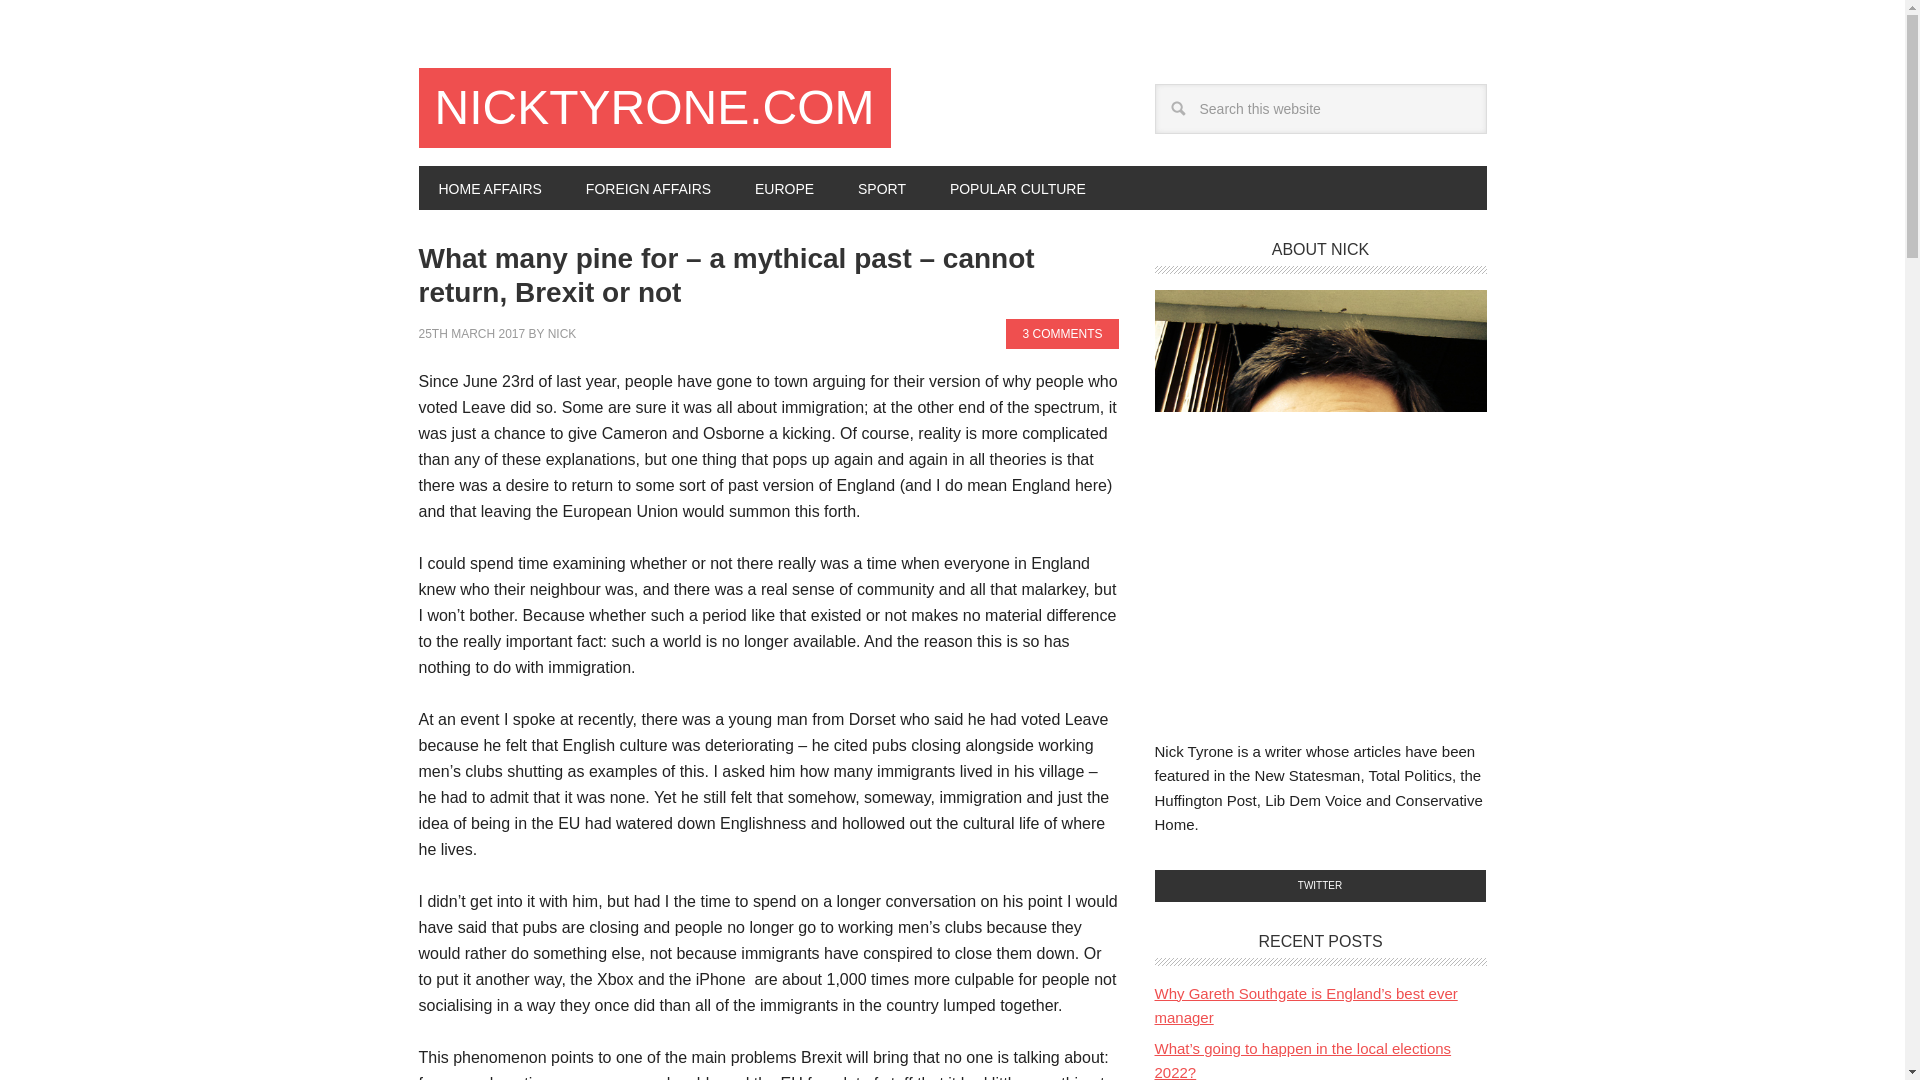 This screenshot has height=1080, width=1920. I want to click on HOME AFFAIRS, so click(489, 188).